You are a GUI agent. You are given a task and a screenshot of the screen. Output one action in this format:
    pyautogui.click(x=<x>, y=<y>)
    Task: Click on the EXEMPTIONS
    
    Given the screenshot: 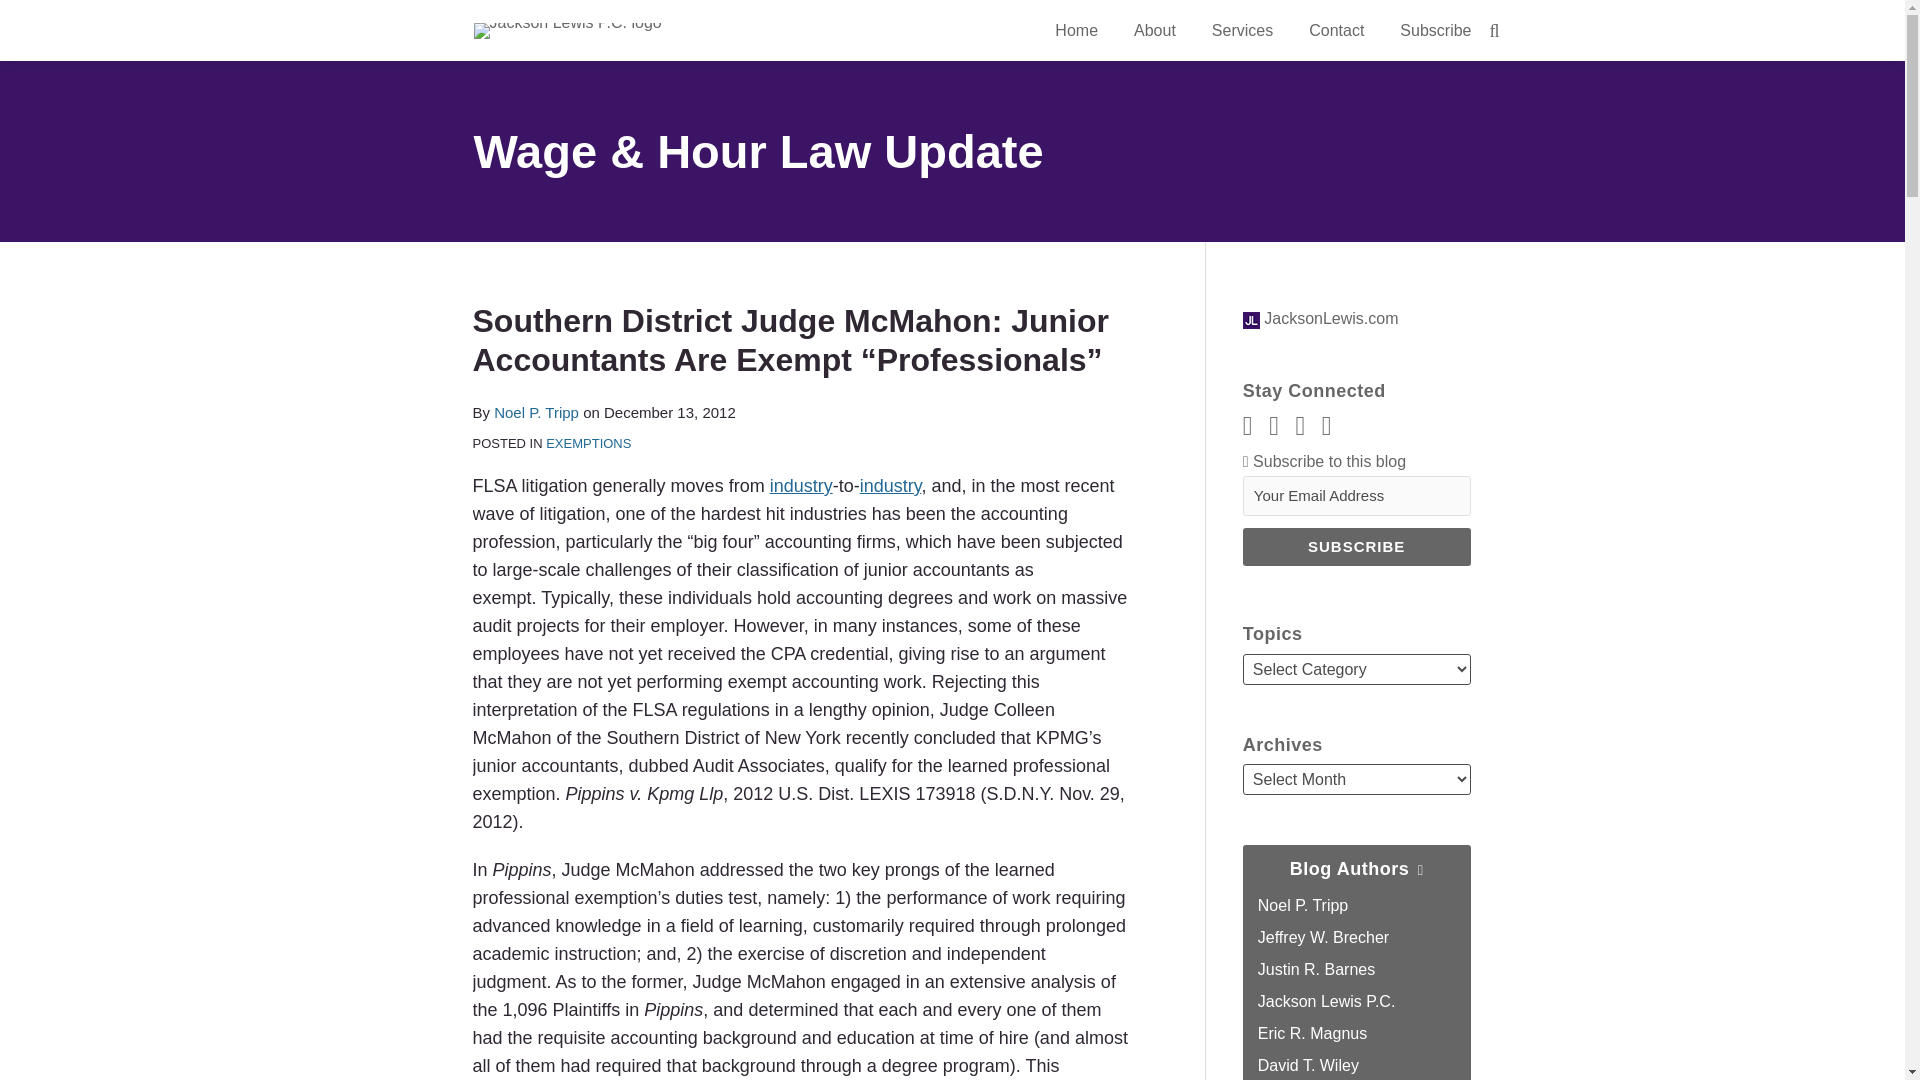 What is the action you would take?
    pyautogui.click(x=588, y=444)
    